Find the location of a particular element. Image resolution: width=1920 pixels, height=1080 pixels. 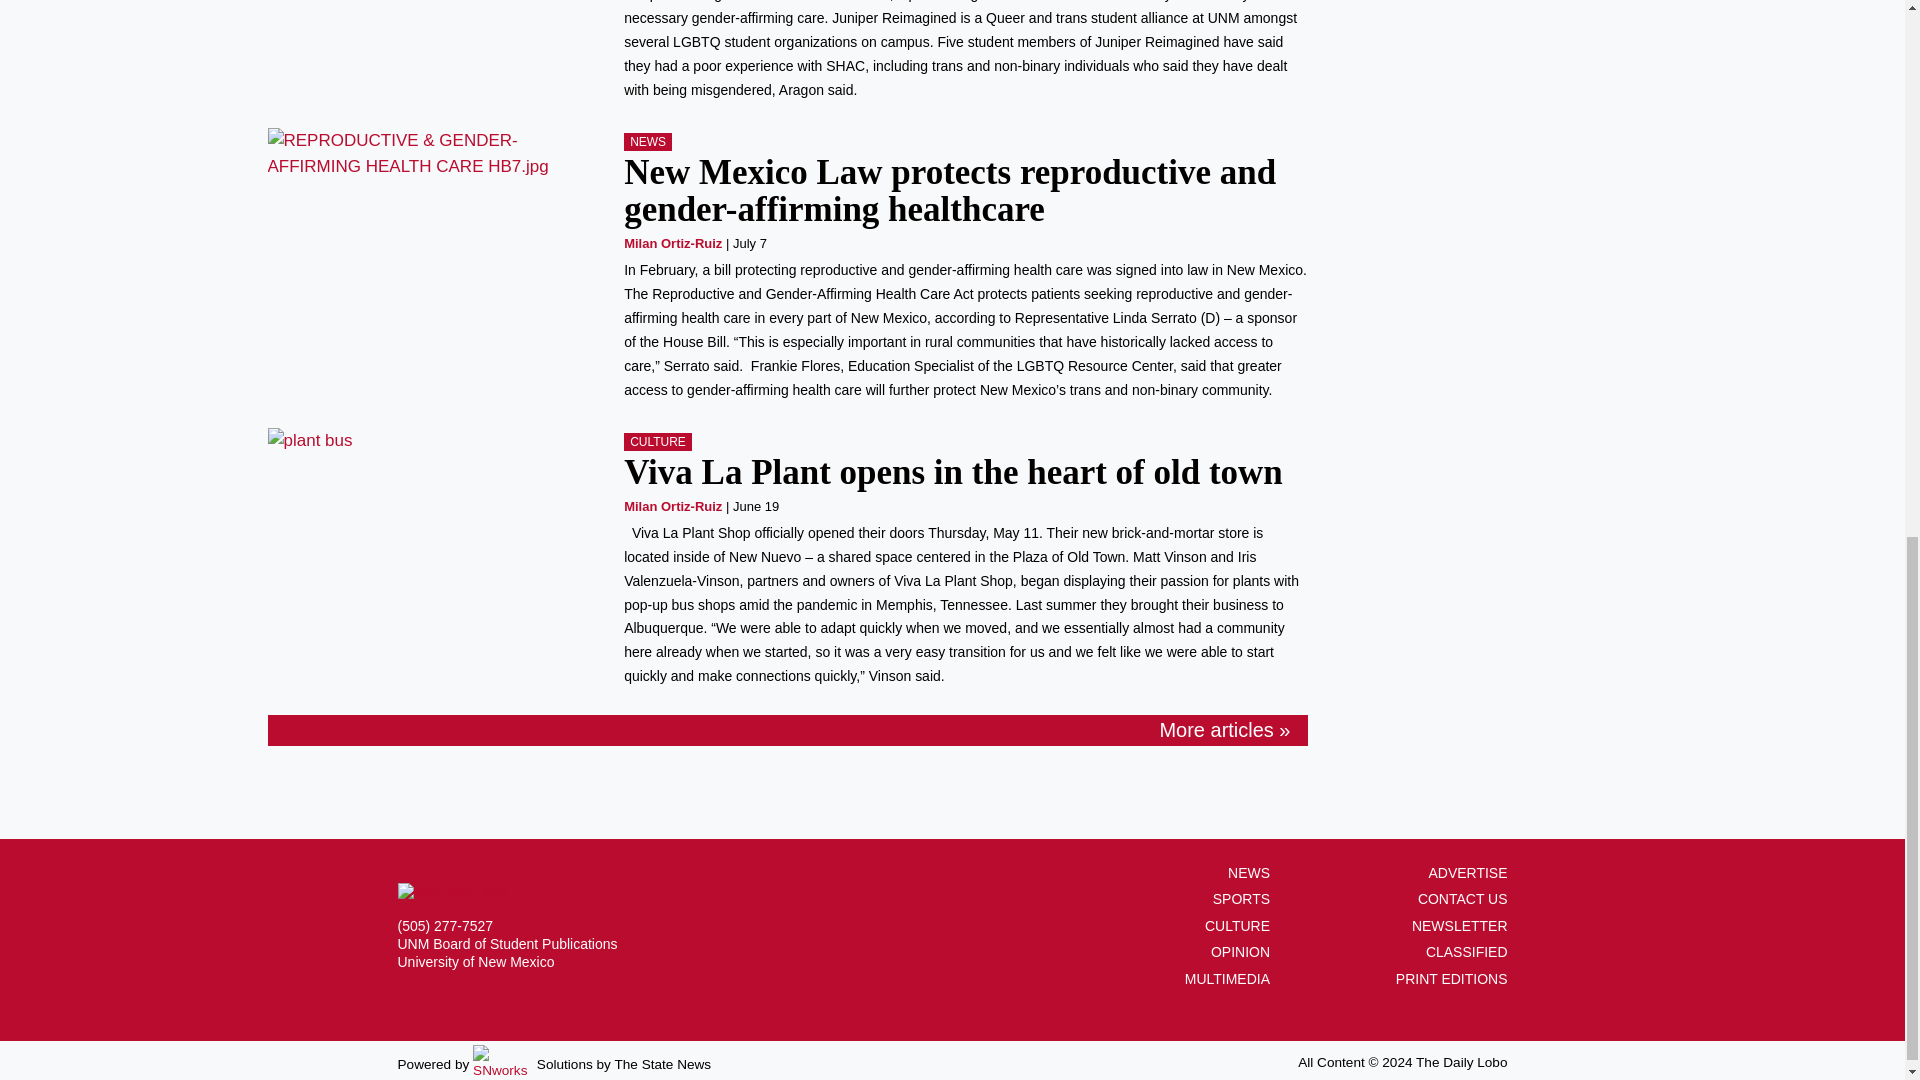

 Viva La Plant opens in the heart of old town  is located at coordinates (953, 472).